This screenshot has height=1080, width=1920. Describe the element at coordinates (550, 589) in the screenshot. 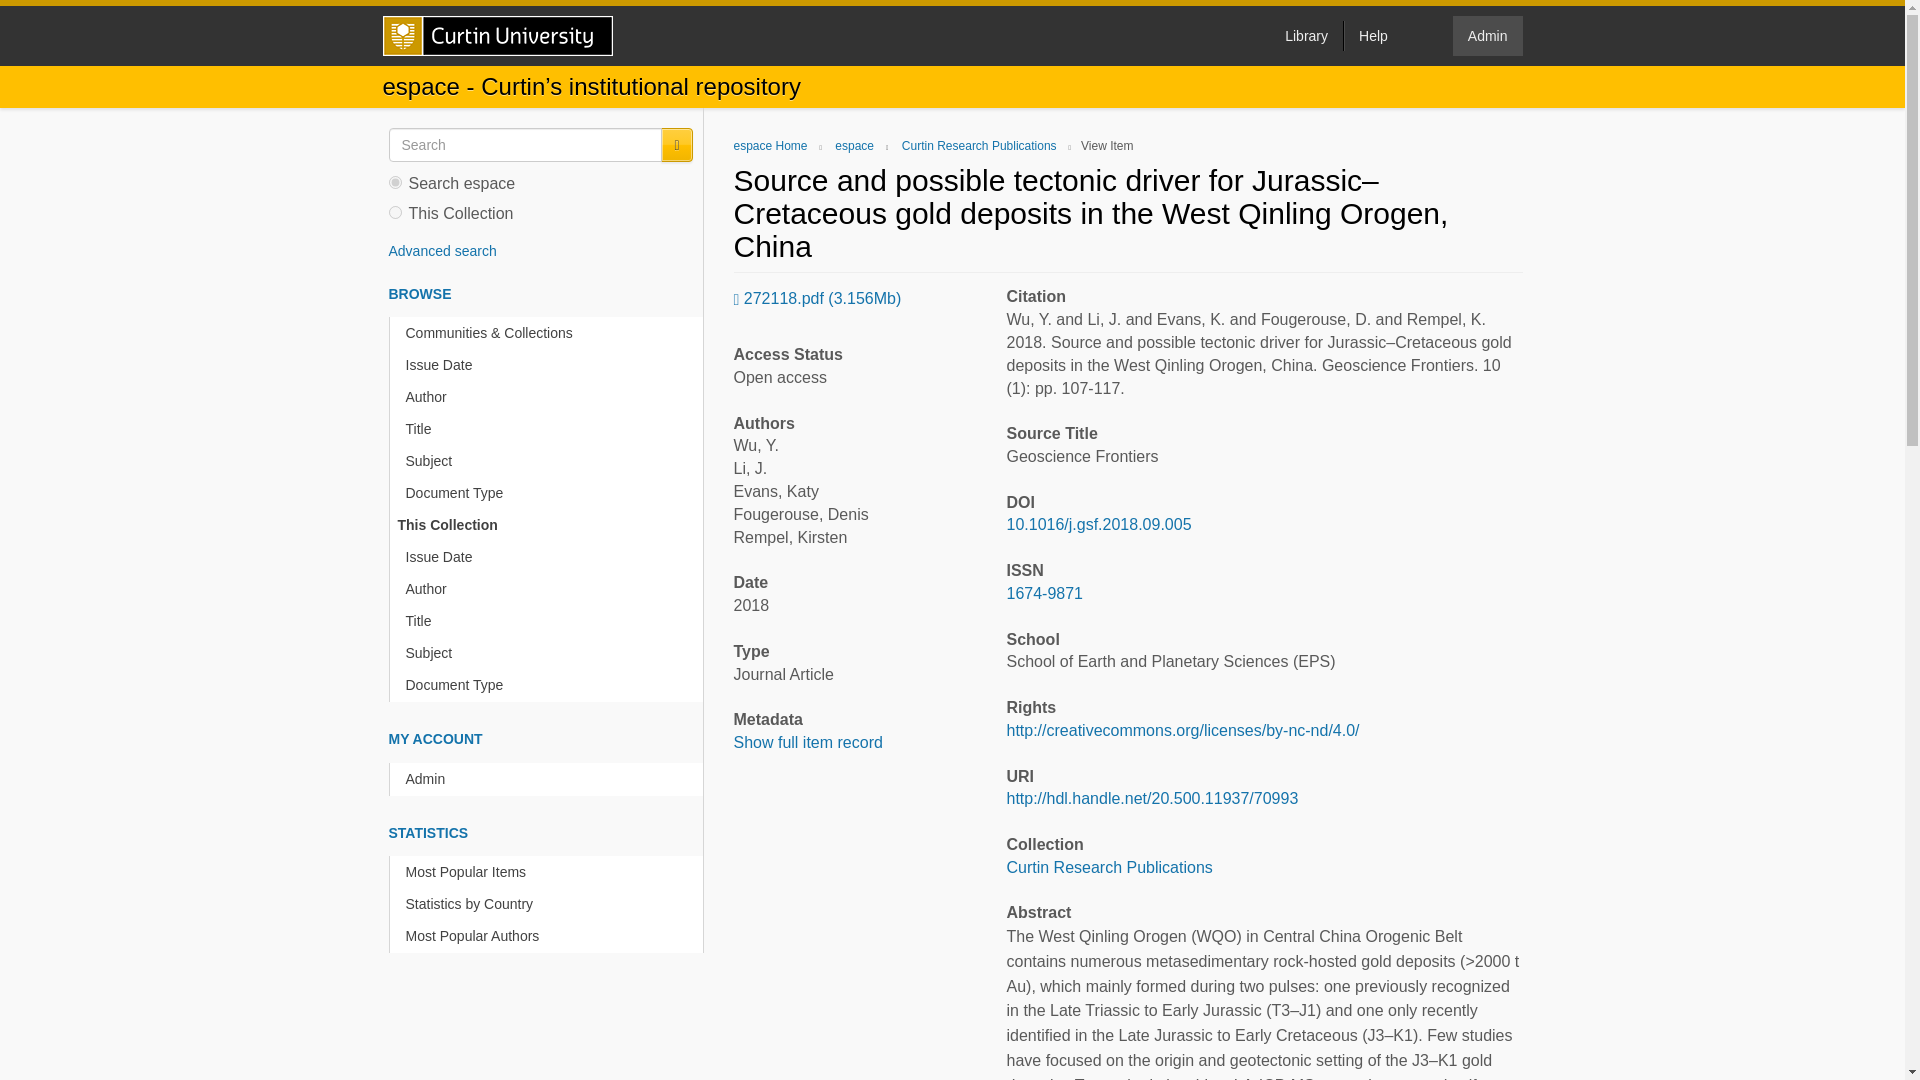

I see `Author` at that location.